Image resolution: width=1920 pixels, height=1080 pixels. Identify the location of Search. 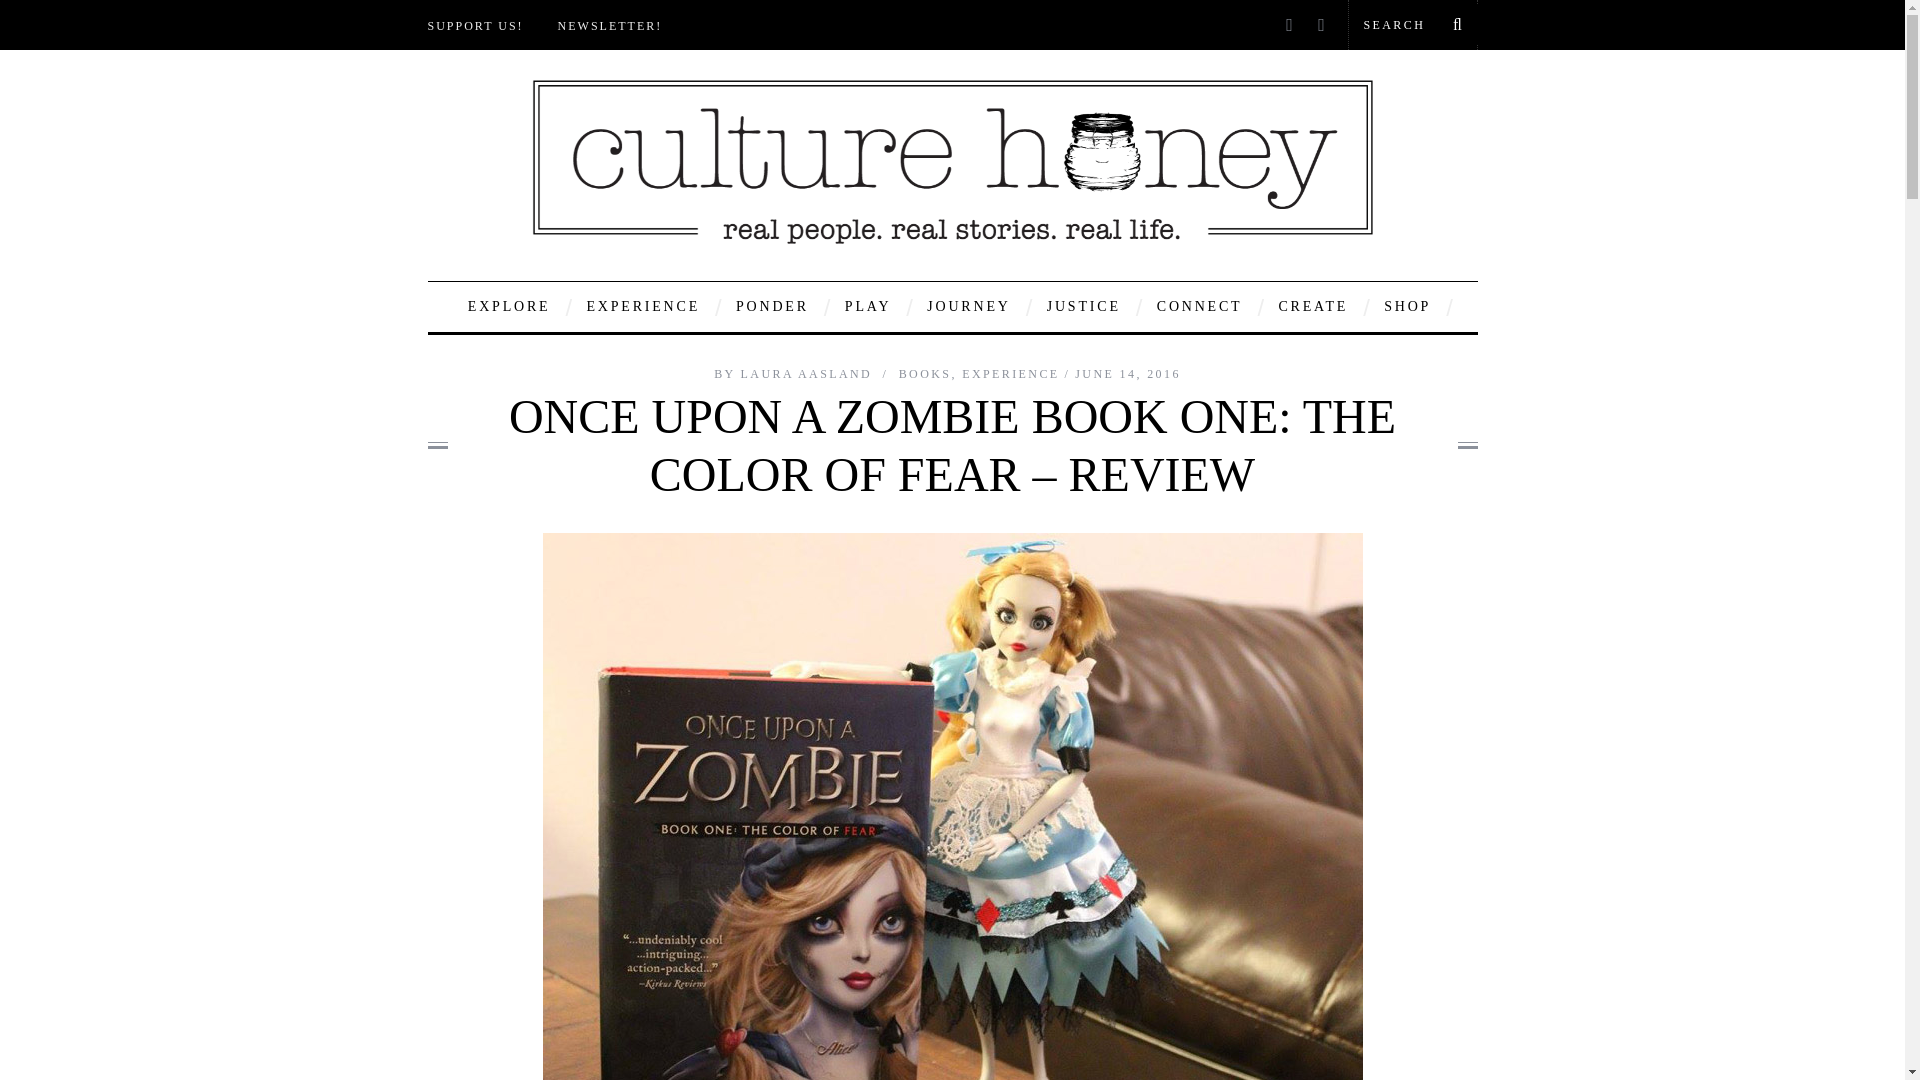
(1412, 24).